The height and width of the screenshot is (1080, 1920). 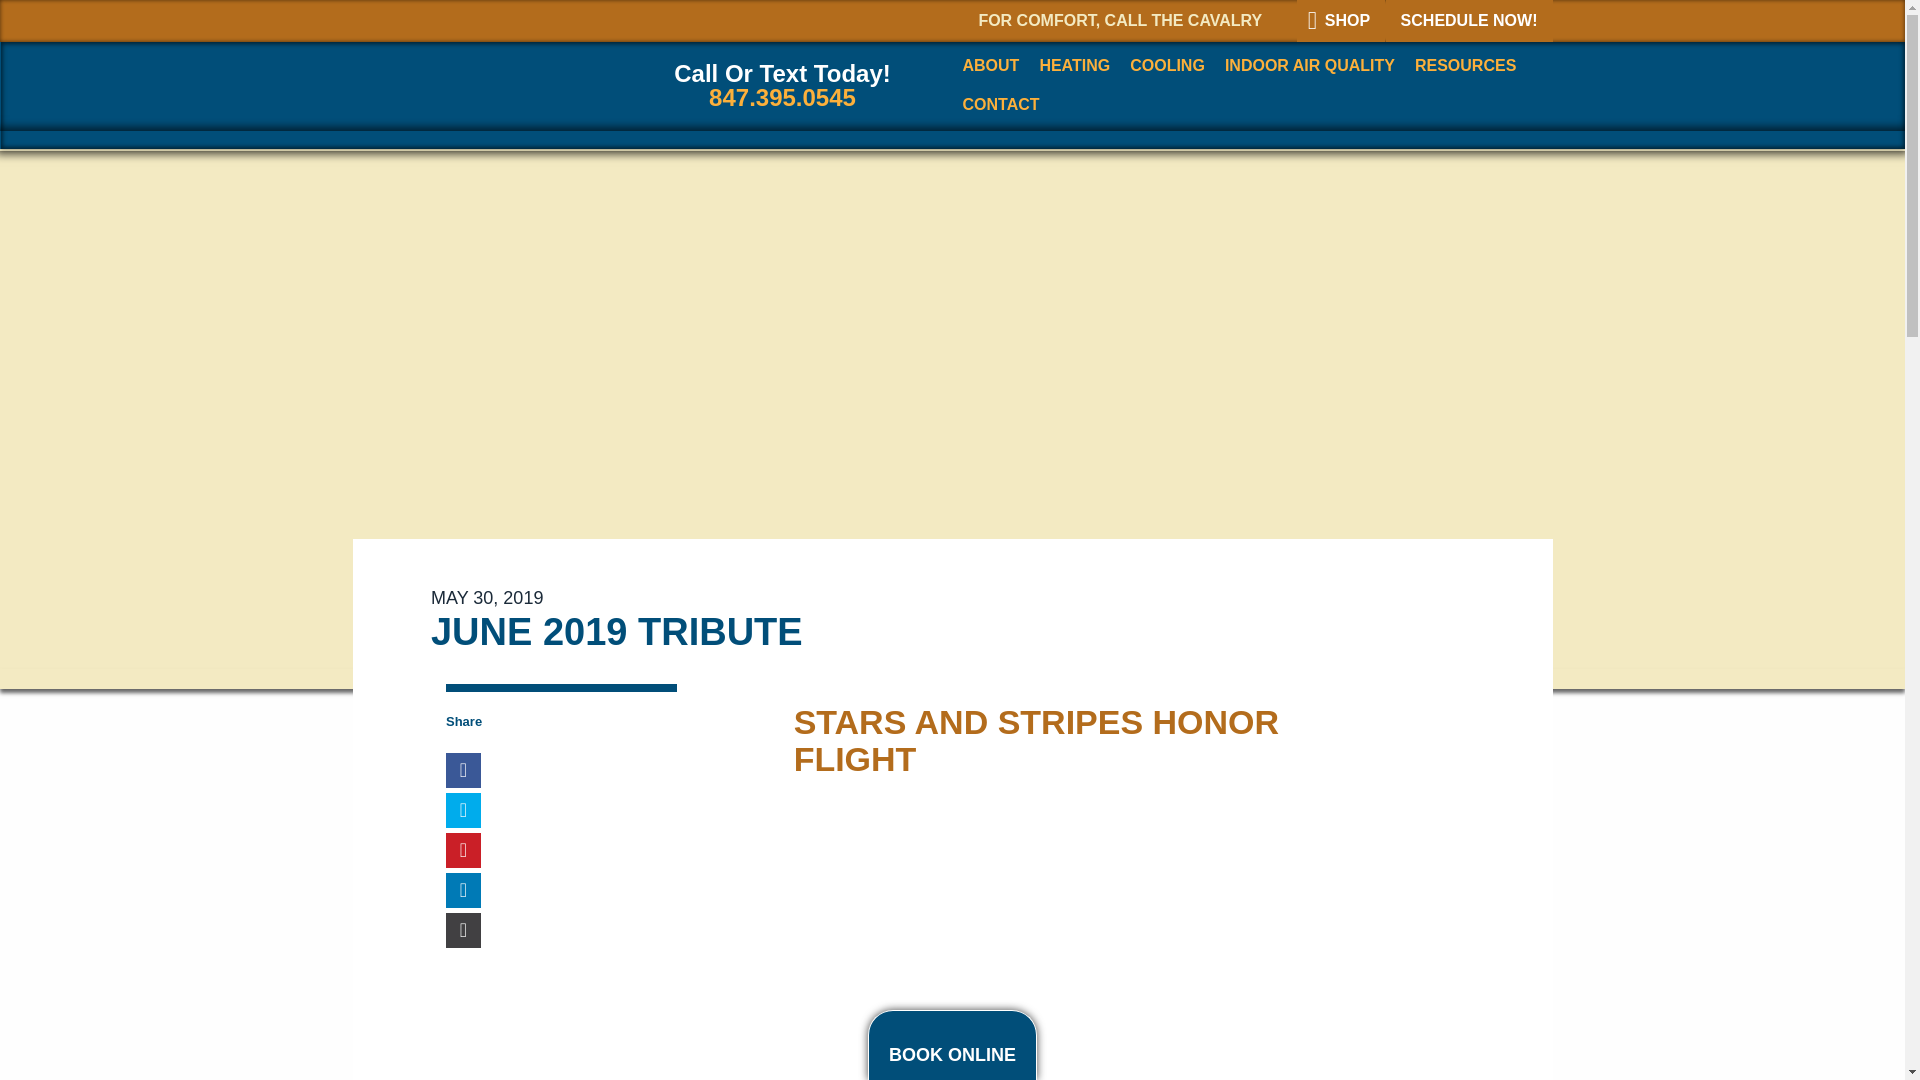 What do you see at coordinates (1470, 21) in the screenshot?
I see `SCHEDULE NOW!` at bounding box center [1470, 21].